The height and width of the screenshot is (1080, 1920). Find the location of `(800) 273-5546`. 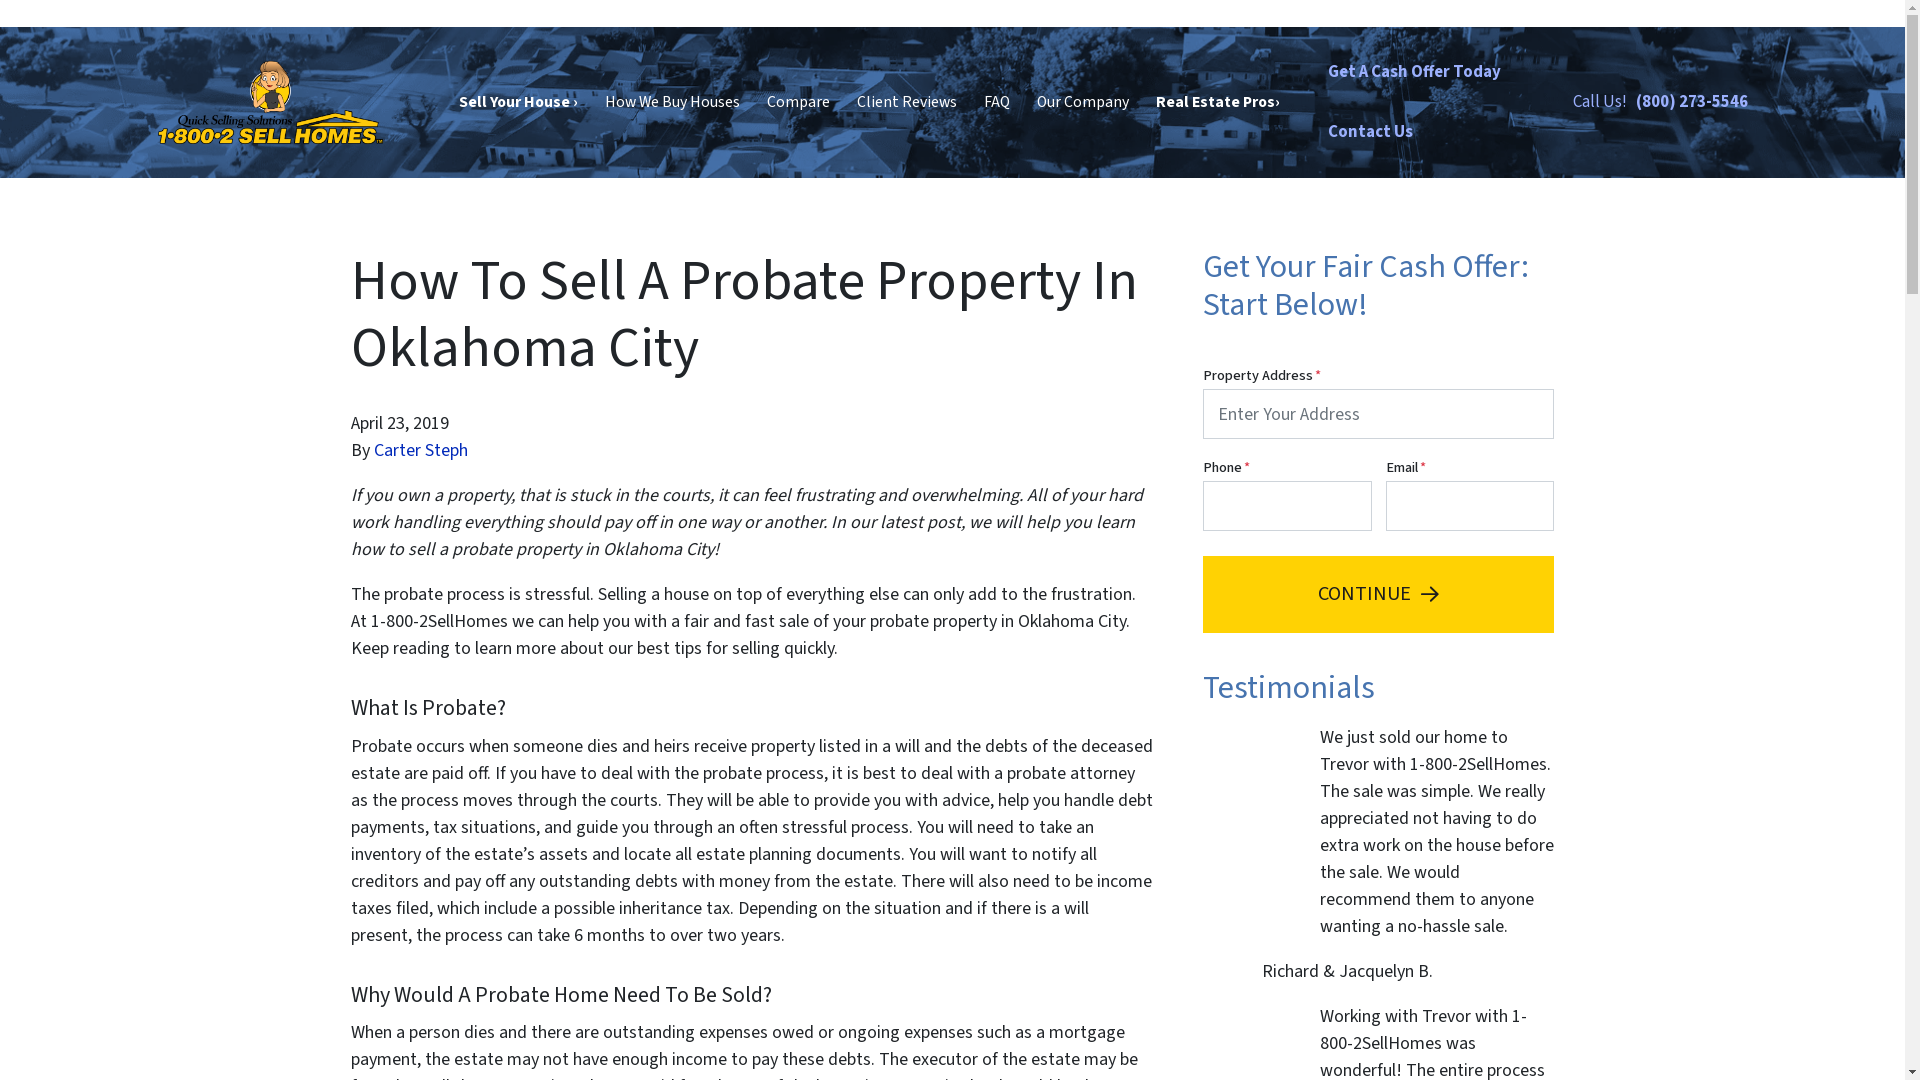

(800) 273-5546 is located at coordinates (1692, 102).